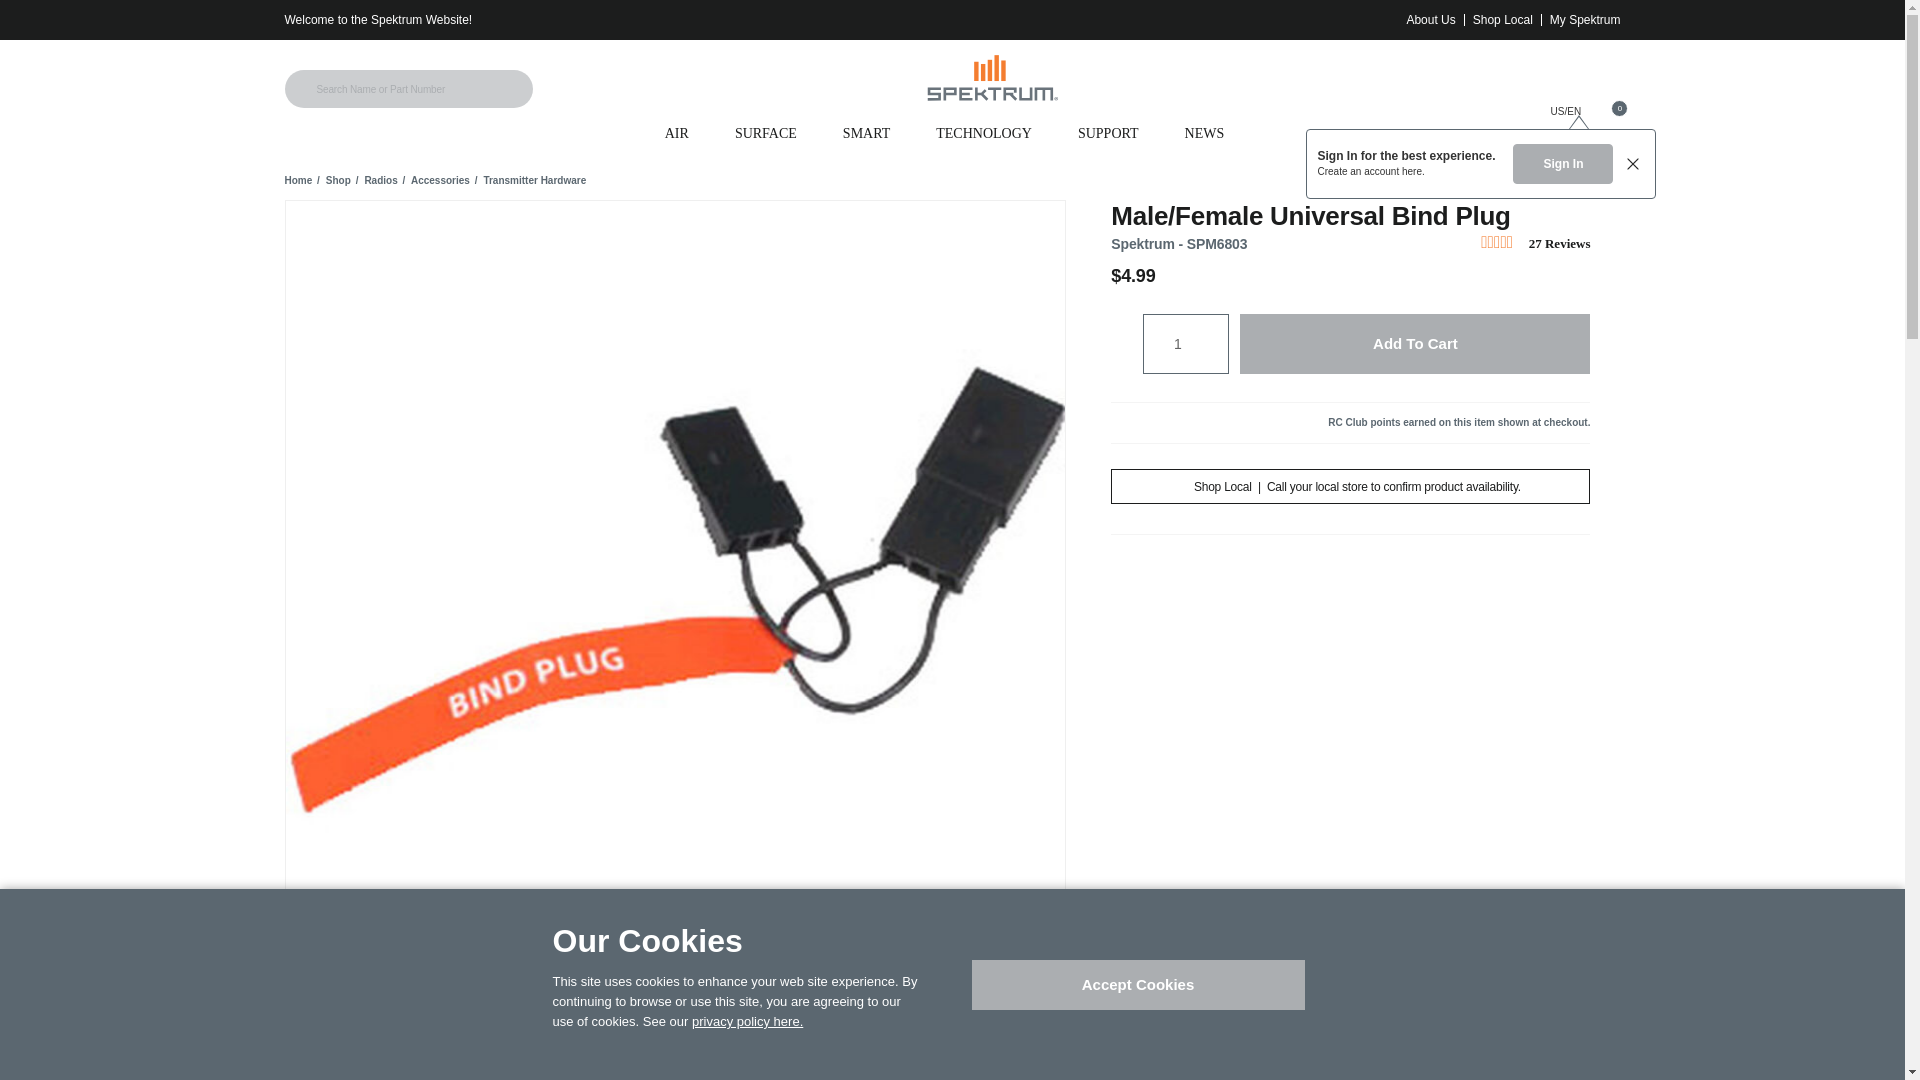 The image size is (1920, 1080). I want to click on About Us, so click(1430, 20).